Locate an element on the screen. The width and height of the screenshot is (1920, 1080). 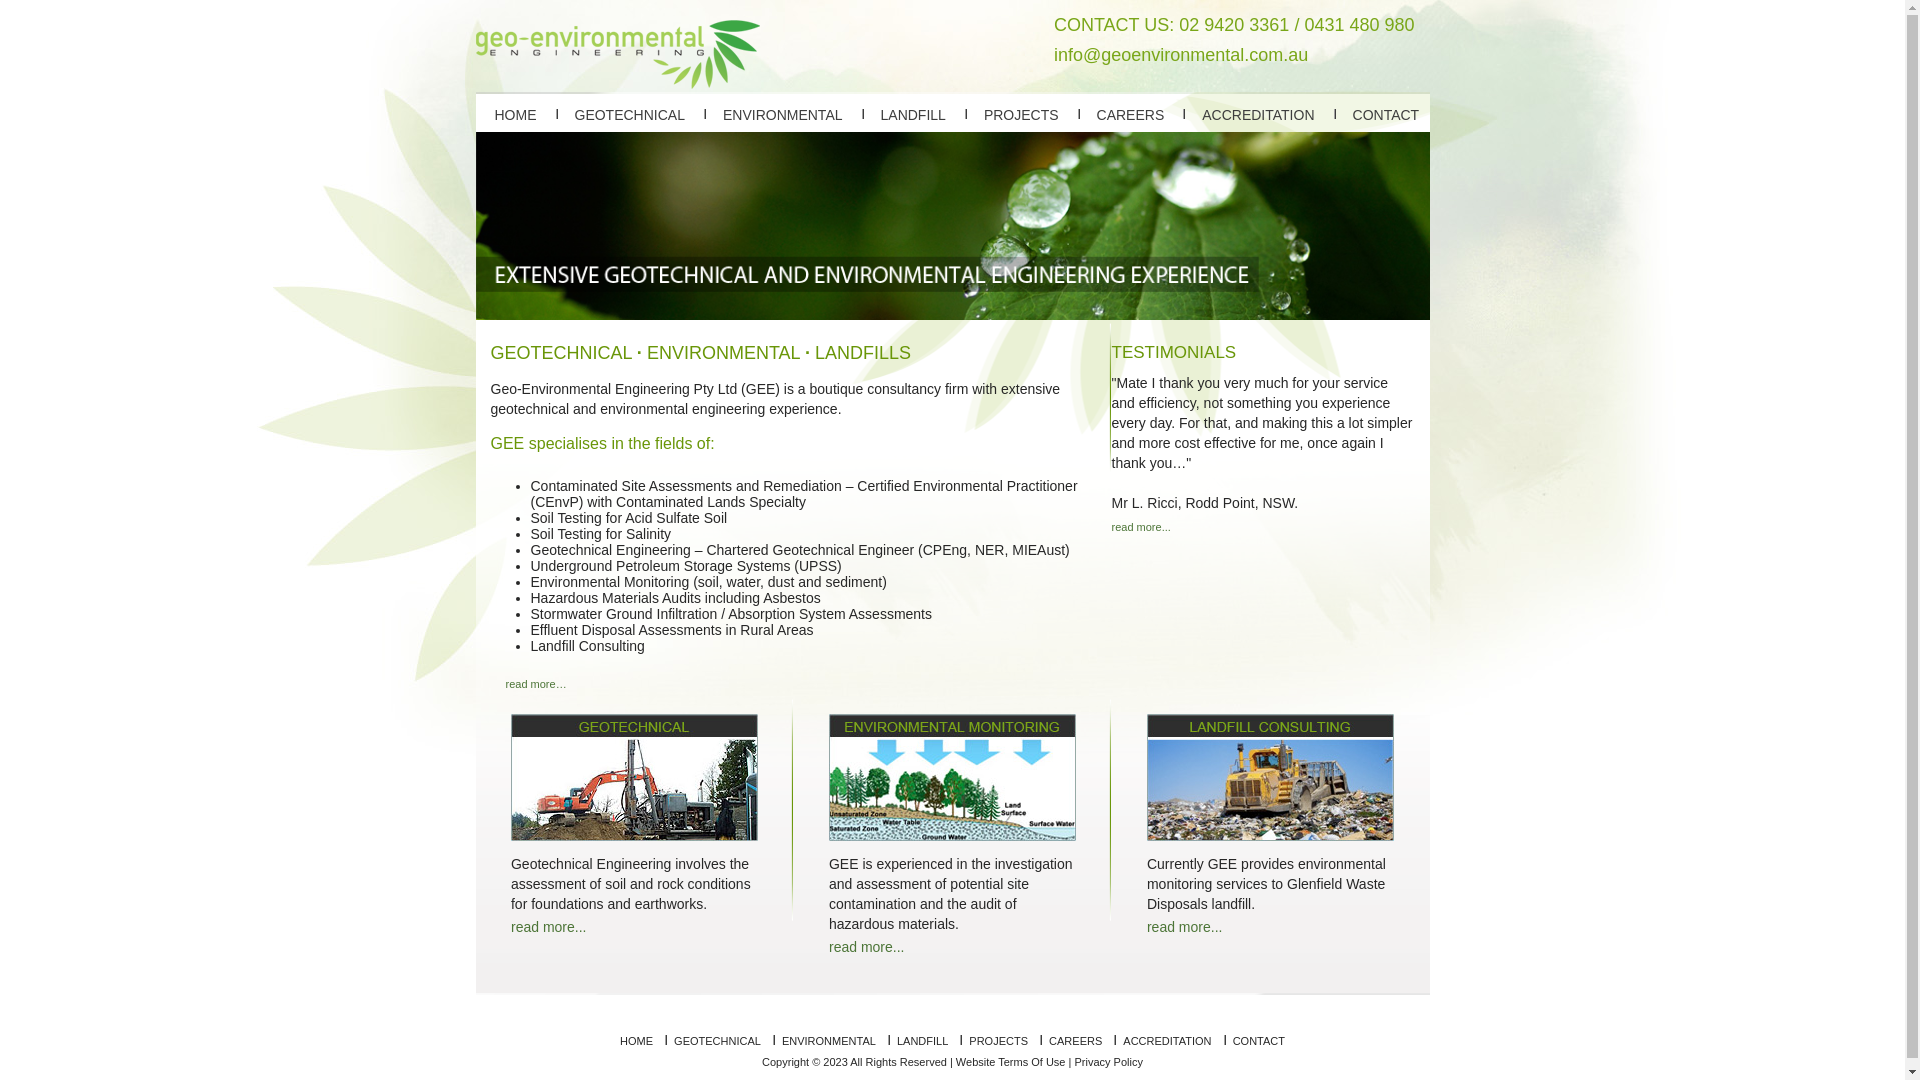
GEOTECHNICAL is located at coordinates (629, 115).